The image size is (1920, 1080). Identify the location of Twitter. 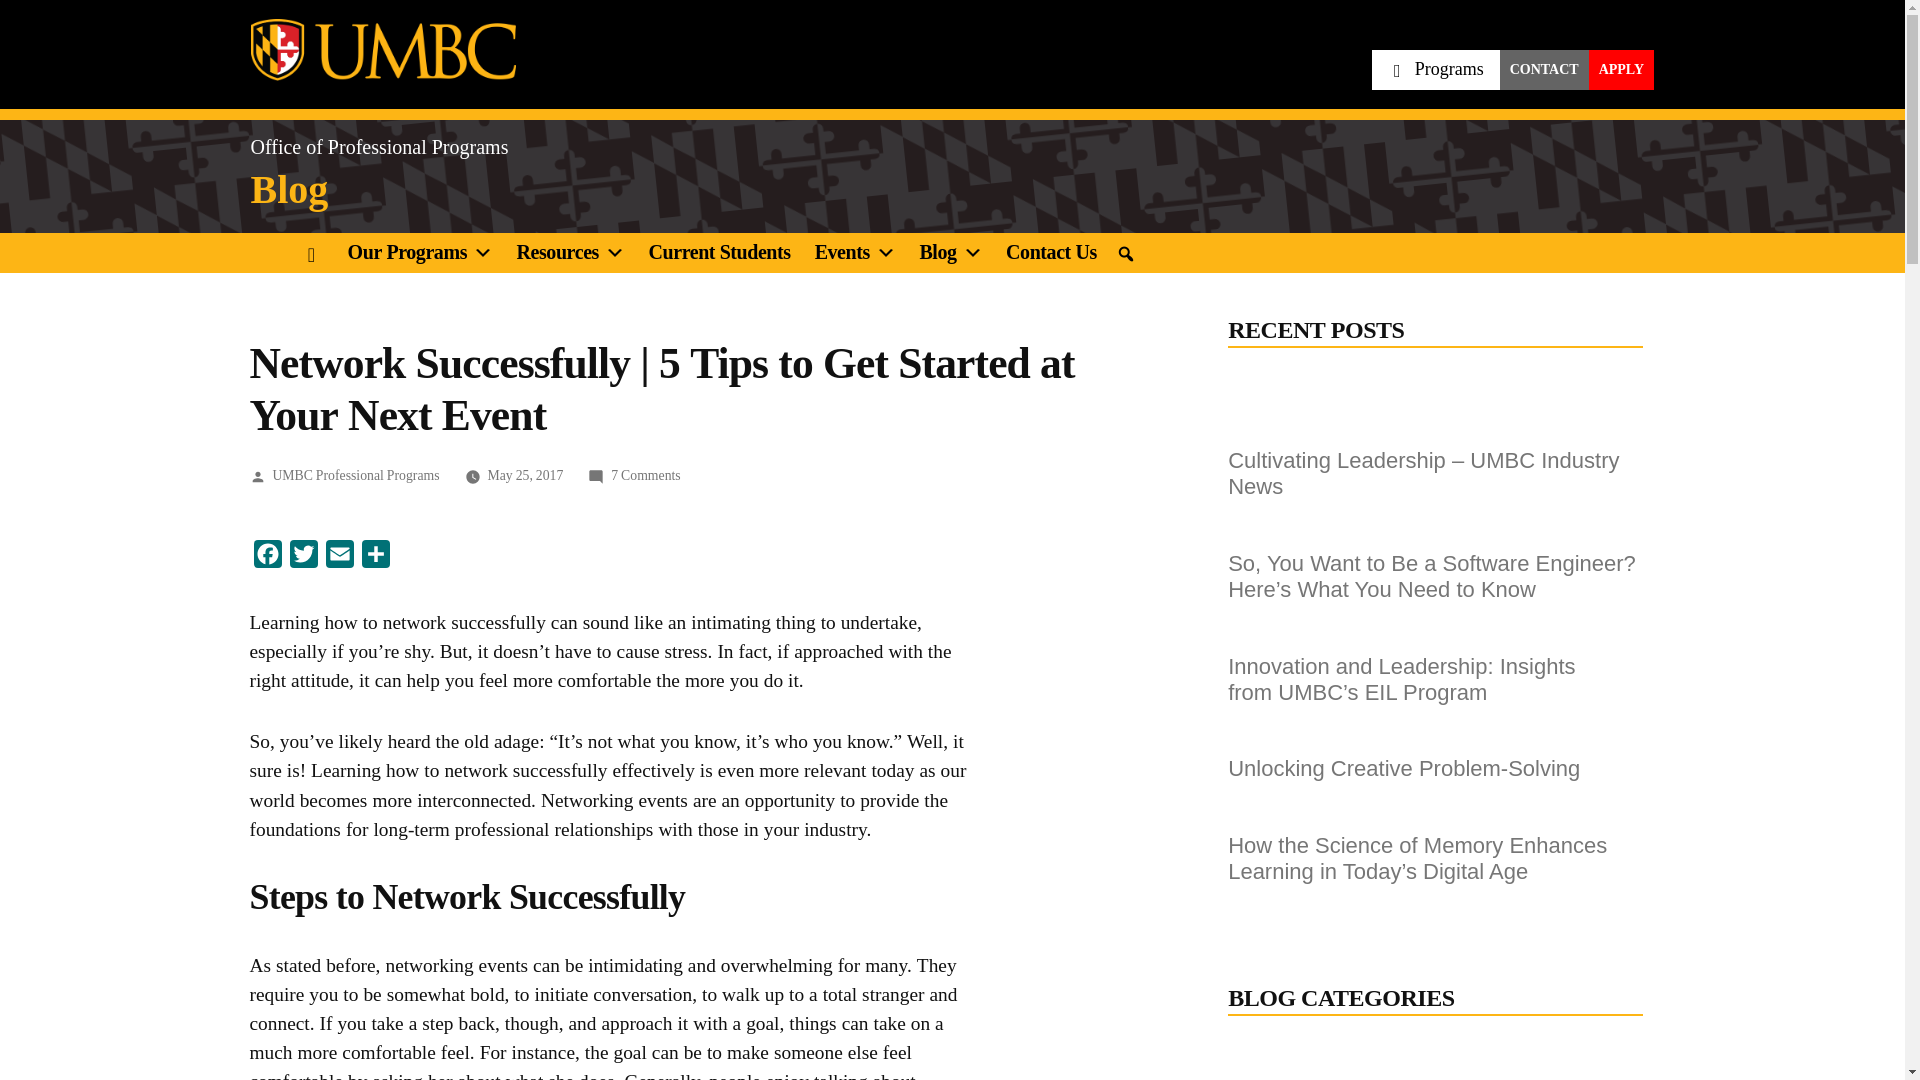
(304, 558).